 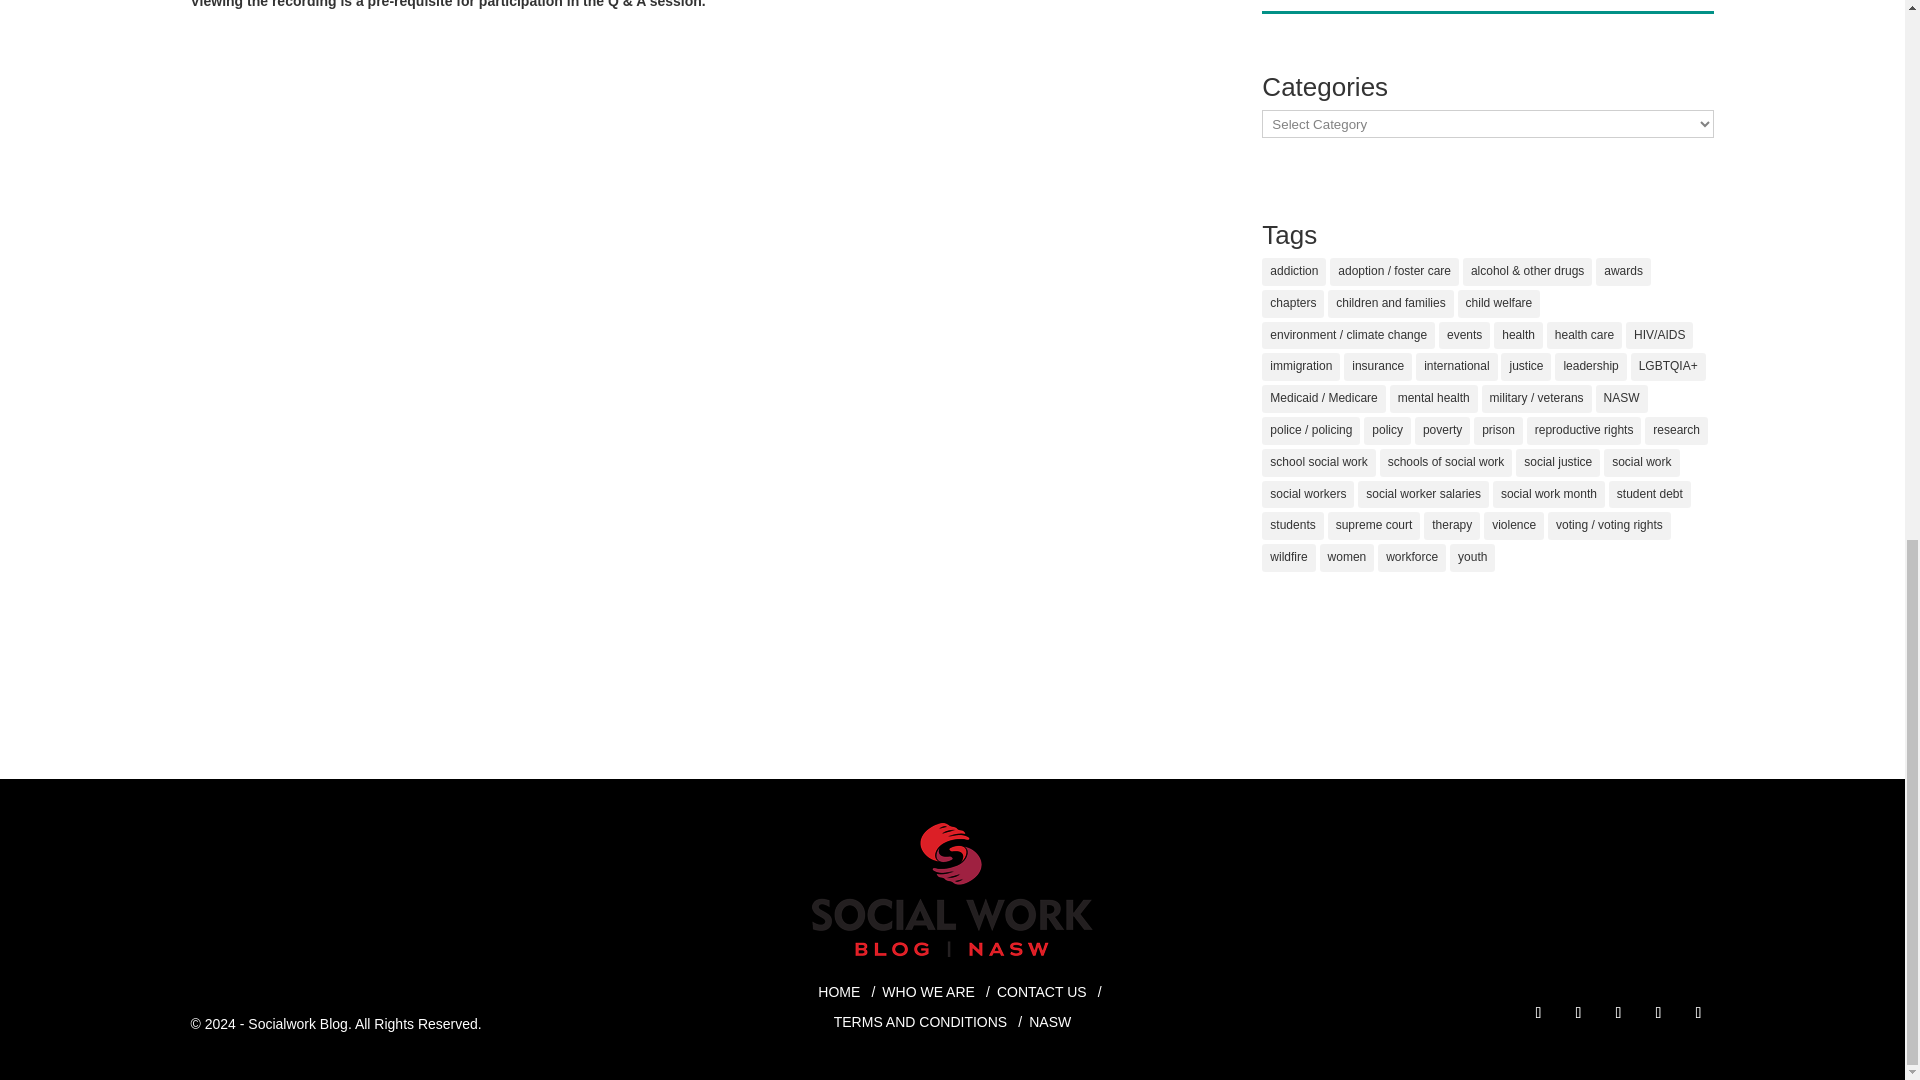 I want to click on Follow on X, so click(x=1658, y=1012).